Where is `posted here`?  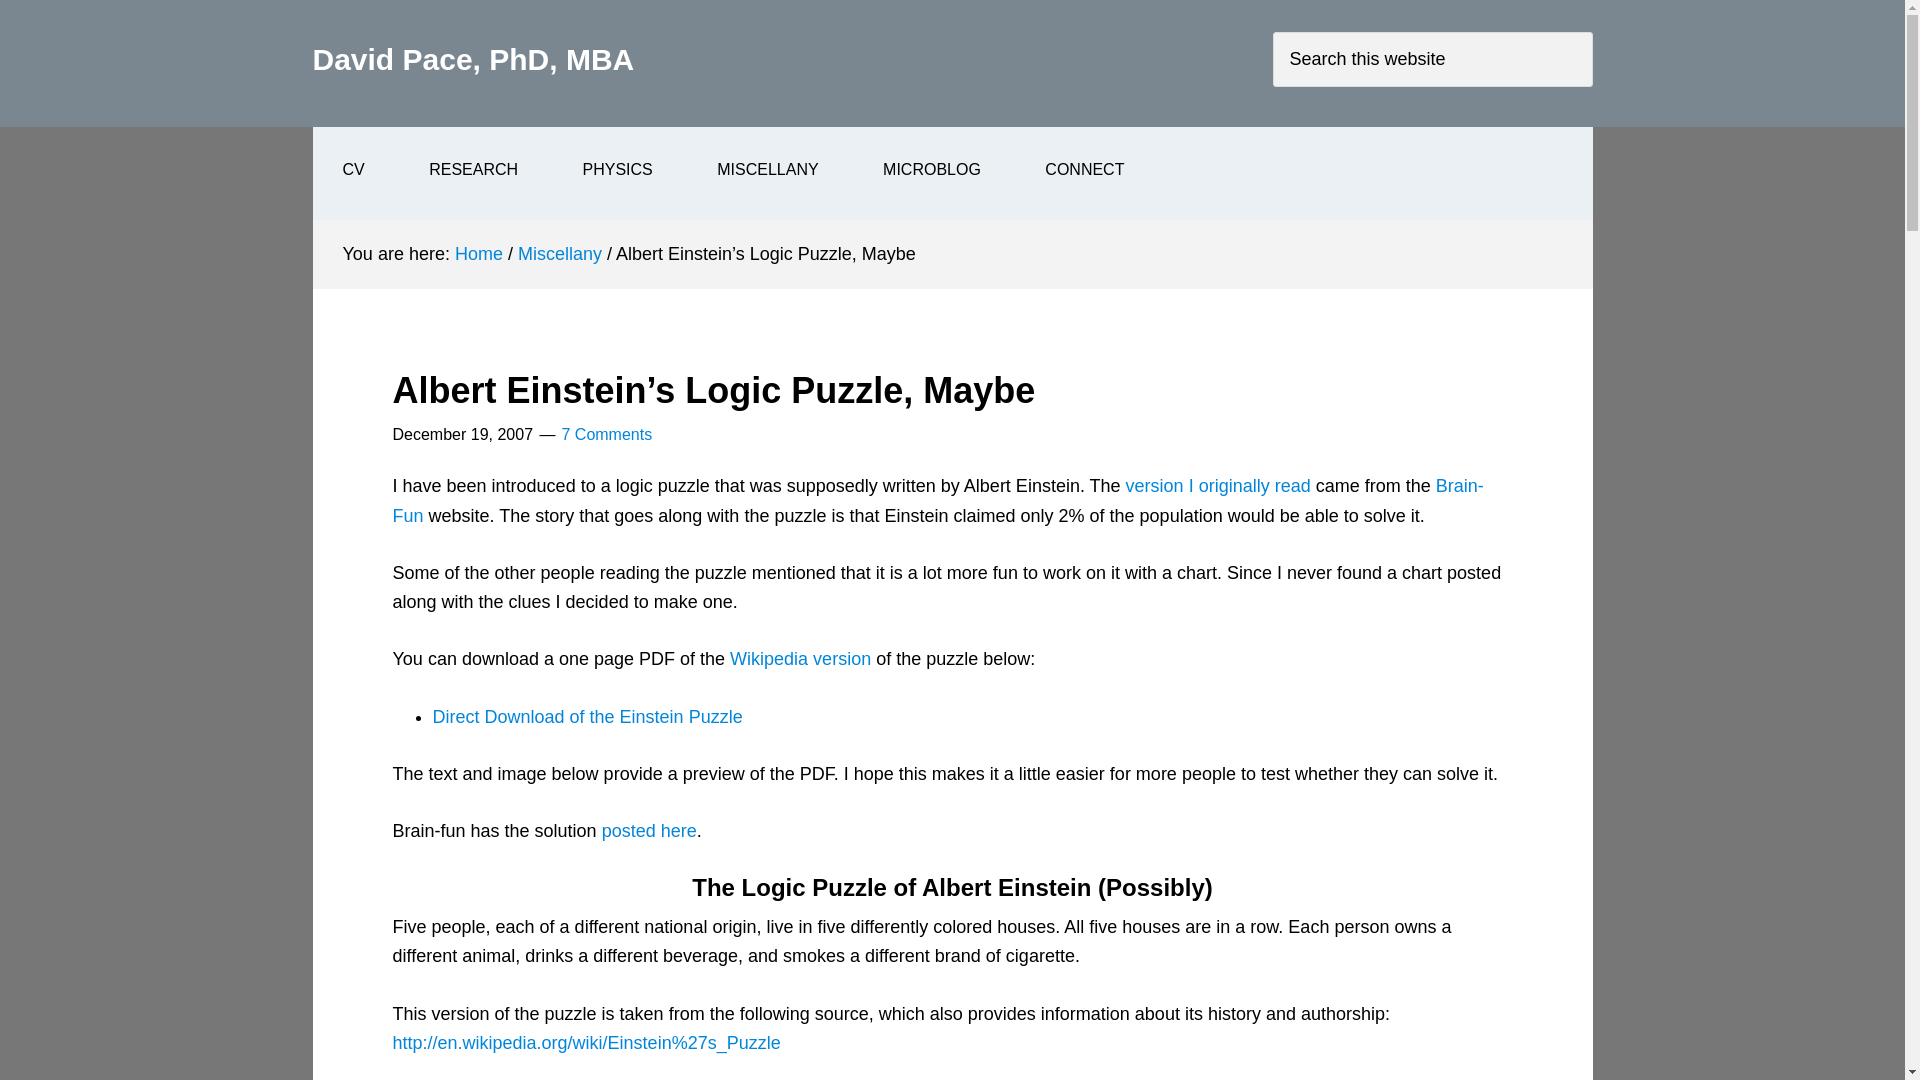
posted here is located at coordinates (649, 830).